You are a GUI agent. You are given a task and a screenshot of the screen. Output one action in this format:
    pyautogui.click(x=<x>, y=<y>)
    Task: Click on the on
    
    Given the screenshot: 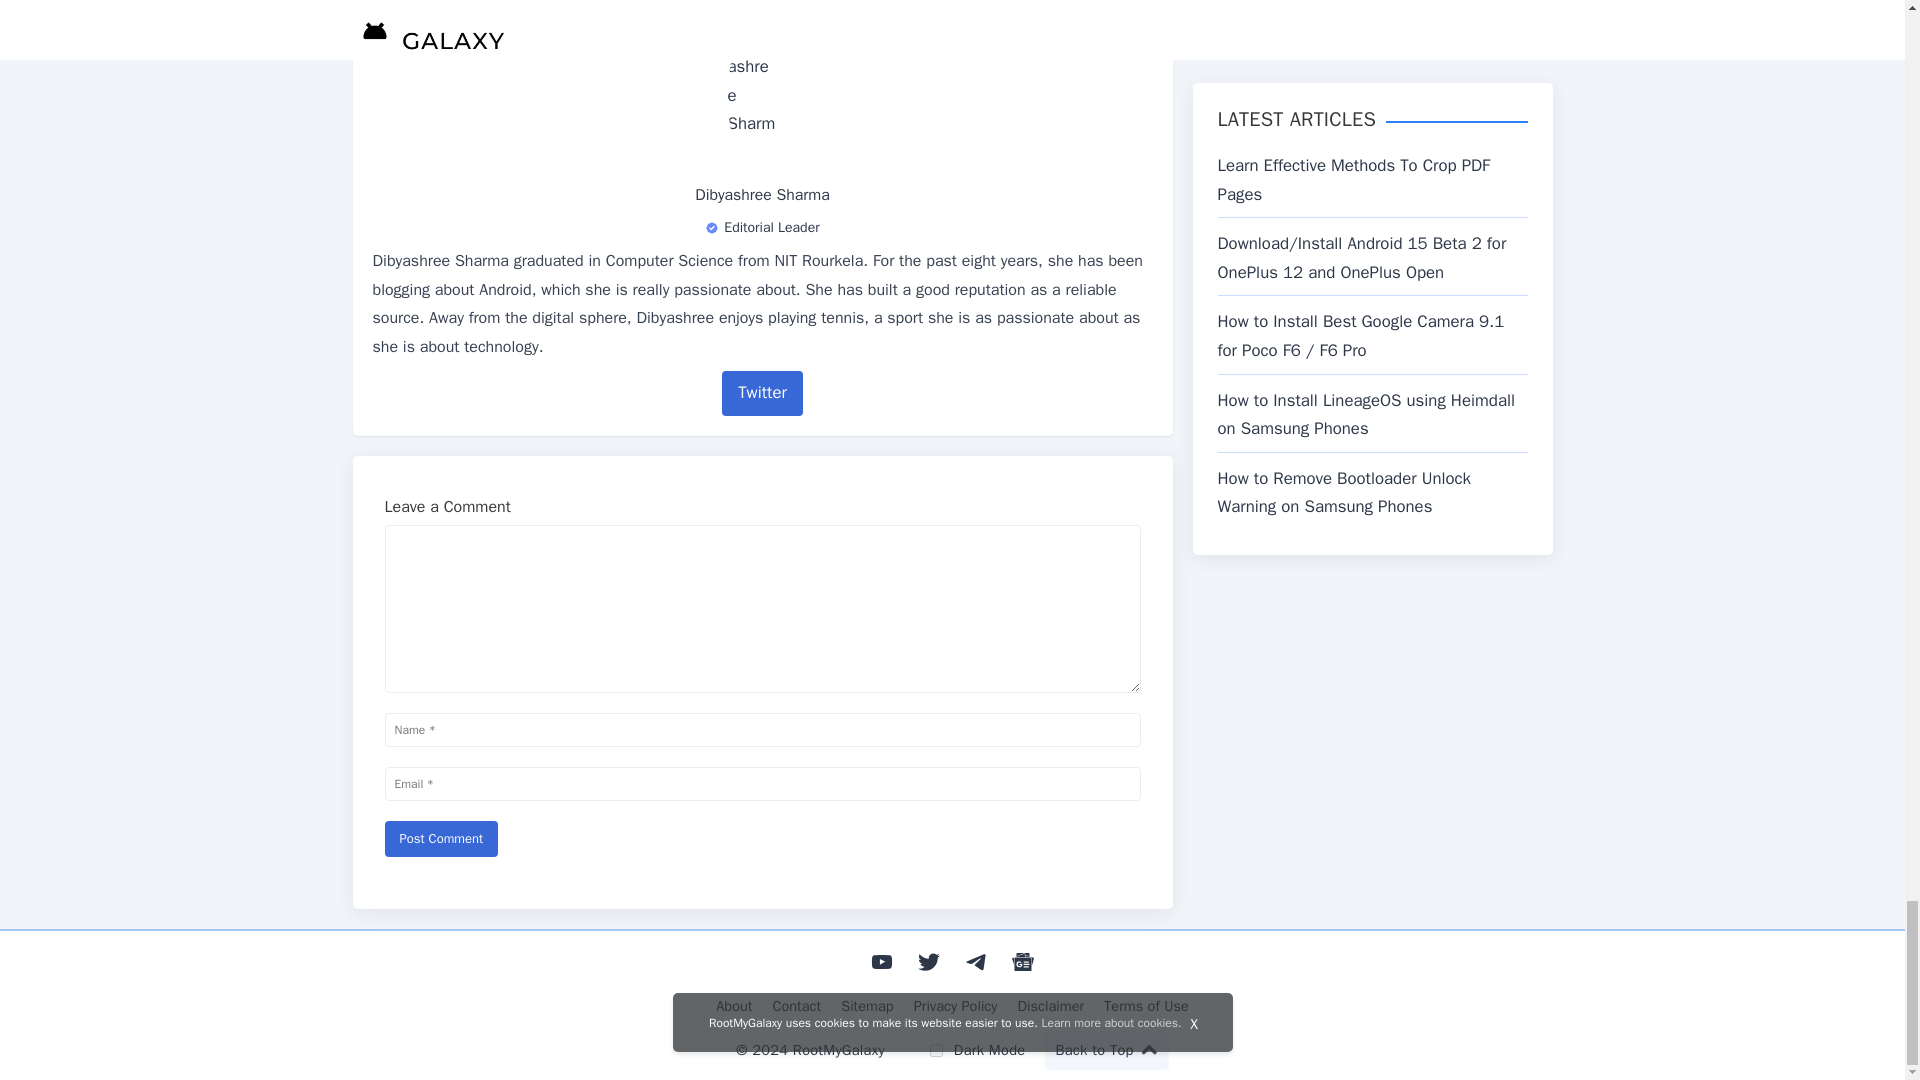 What is the action you would take?
    pyautogui.click(x=936, y=1050)
    